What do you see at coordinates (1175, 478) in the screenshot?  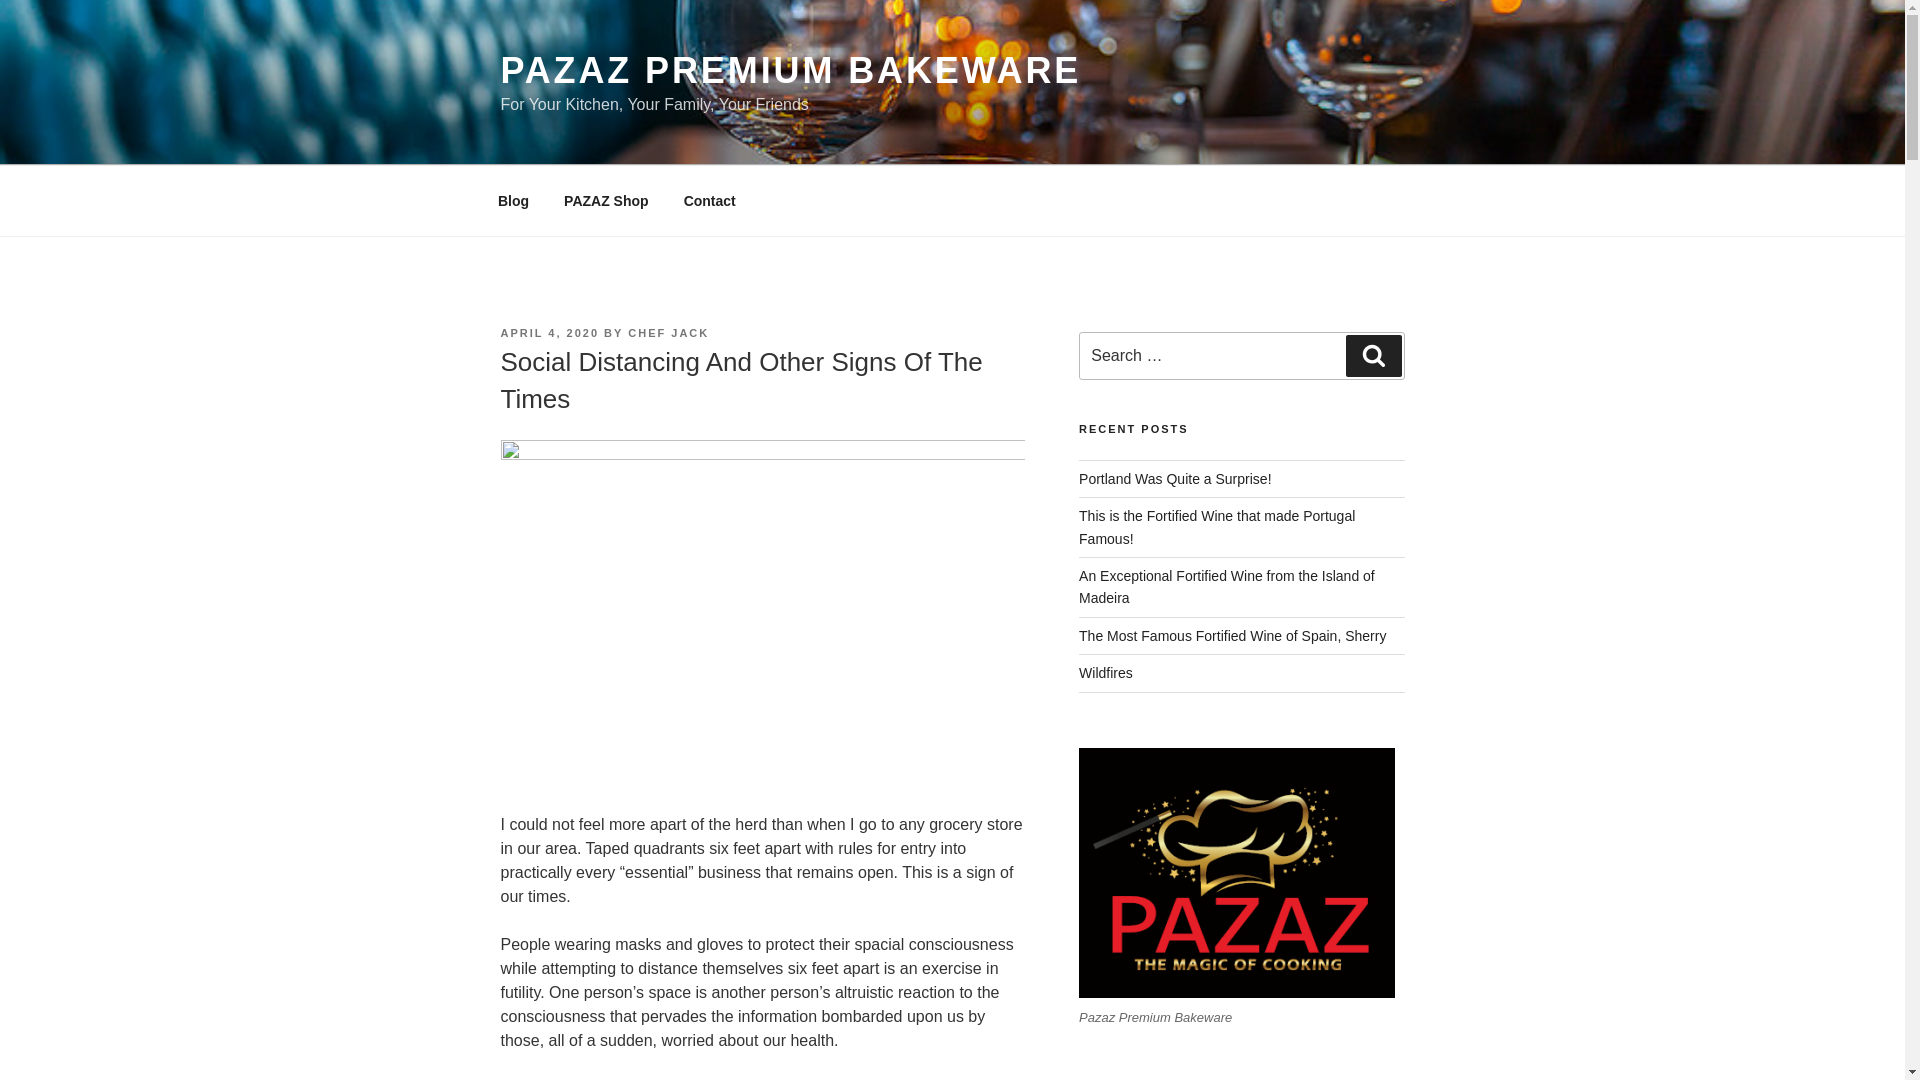 I see `Portland Was Quite a Surprise!` at bounding box center [1175, 478].